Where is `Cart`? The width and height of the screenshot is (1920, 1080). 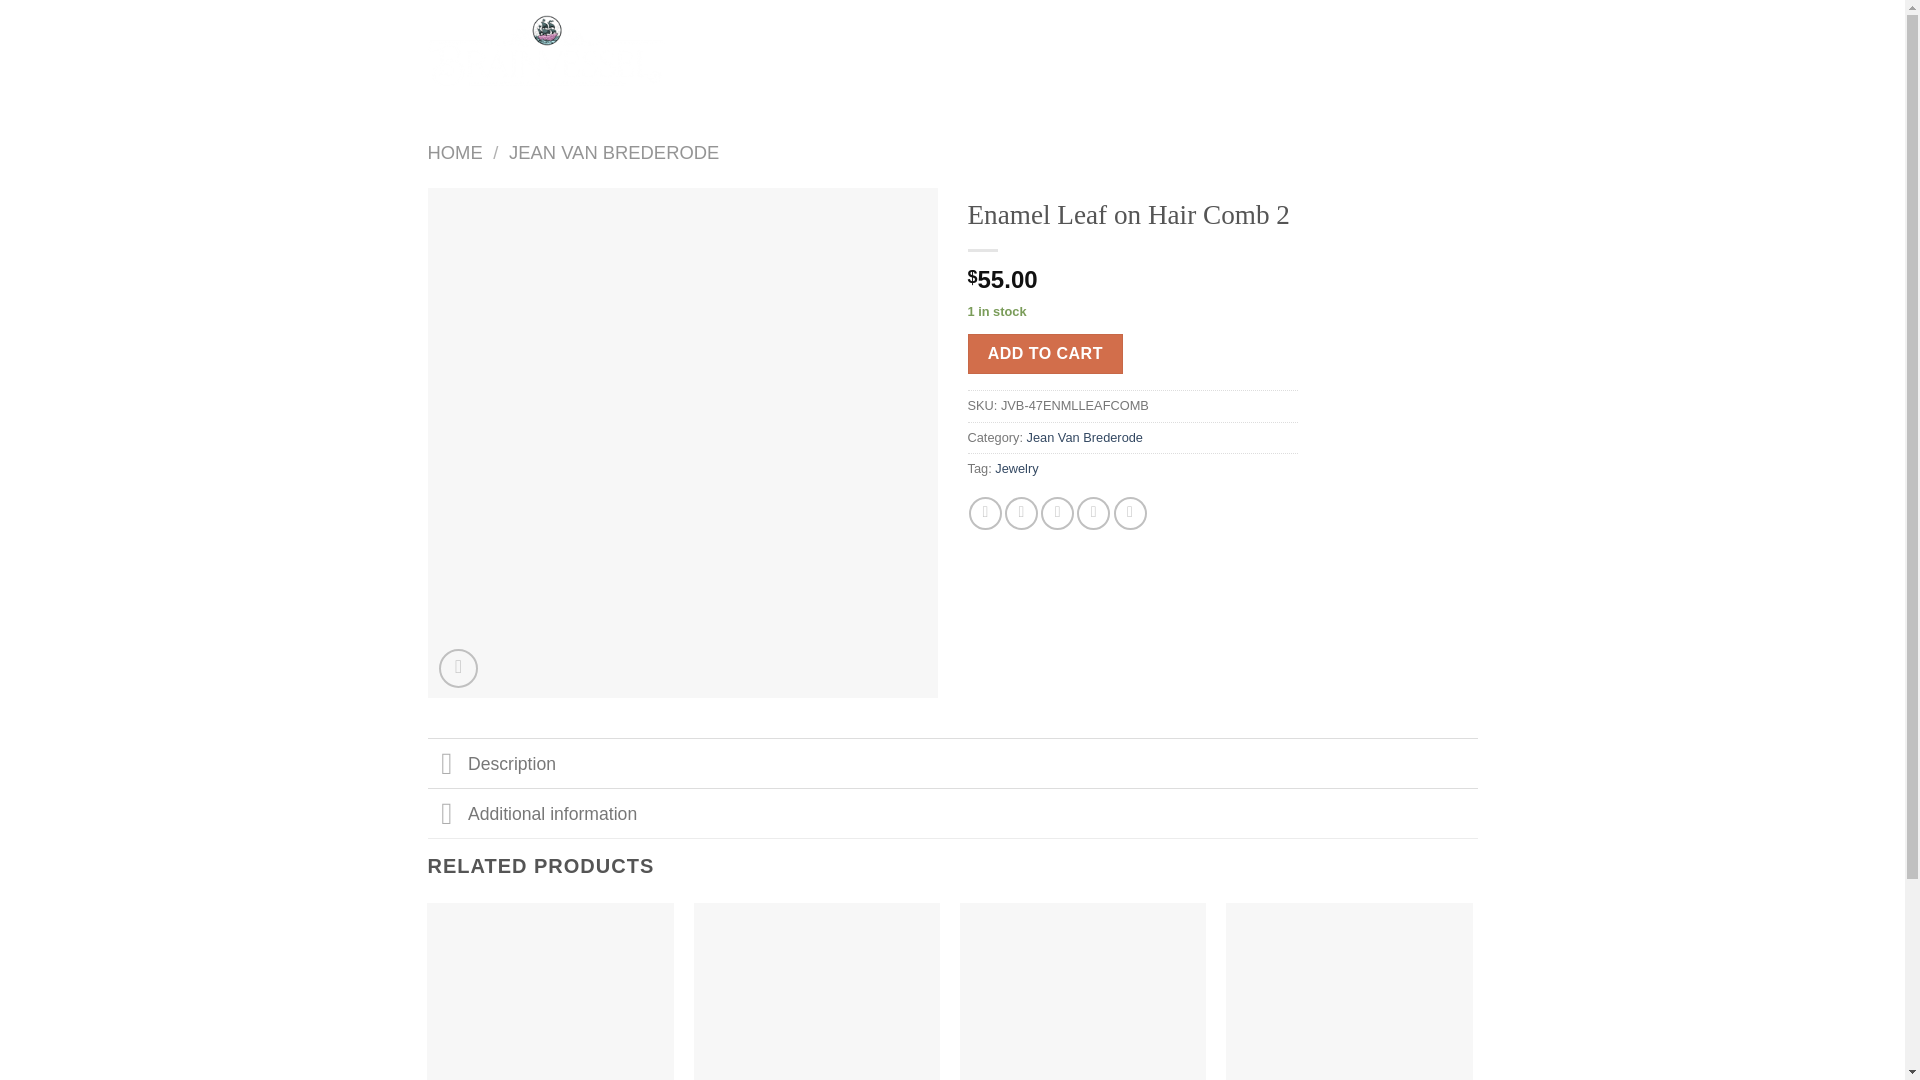 Cart is located at coordinates (1444, 56).